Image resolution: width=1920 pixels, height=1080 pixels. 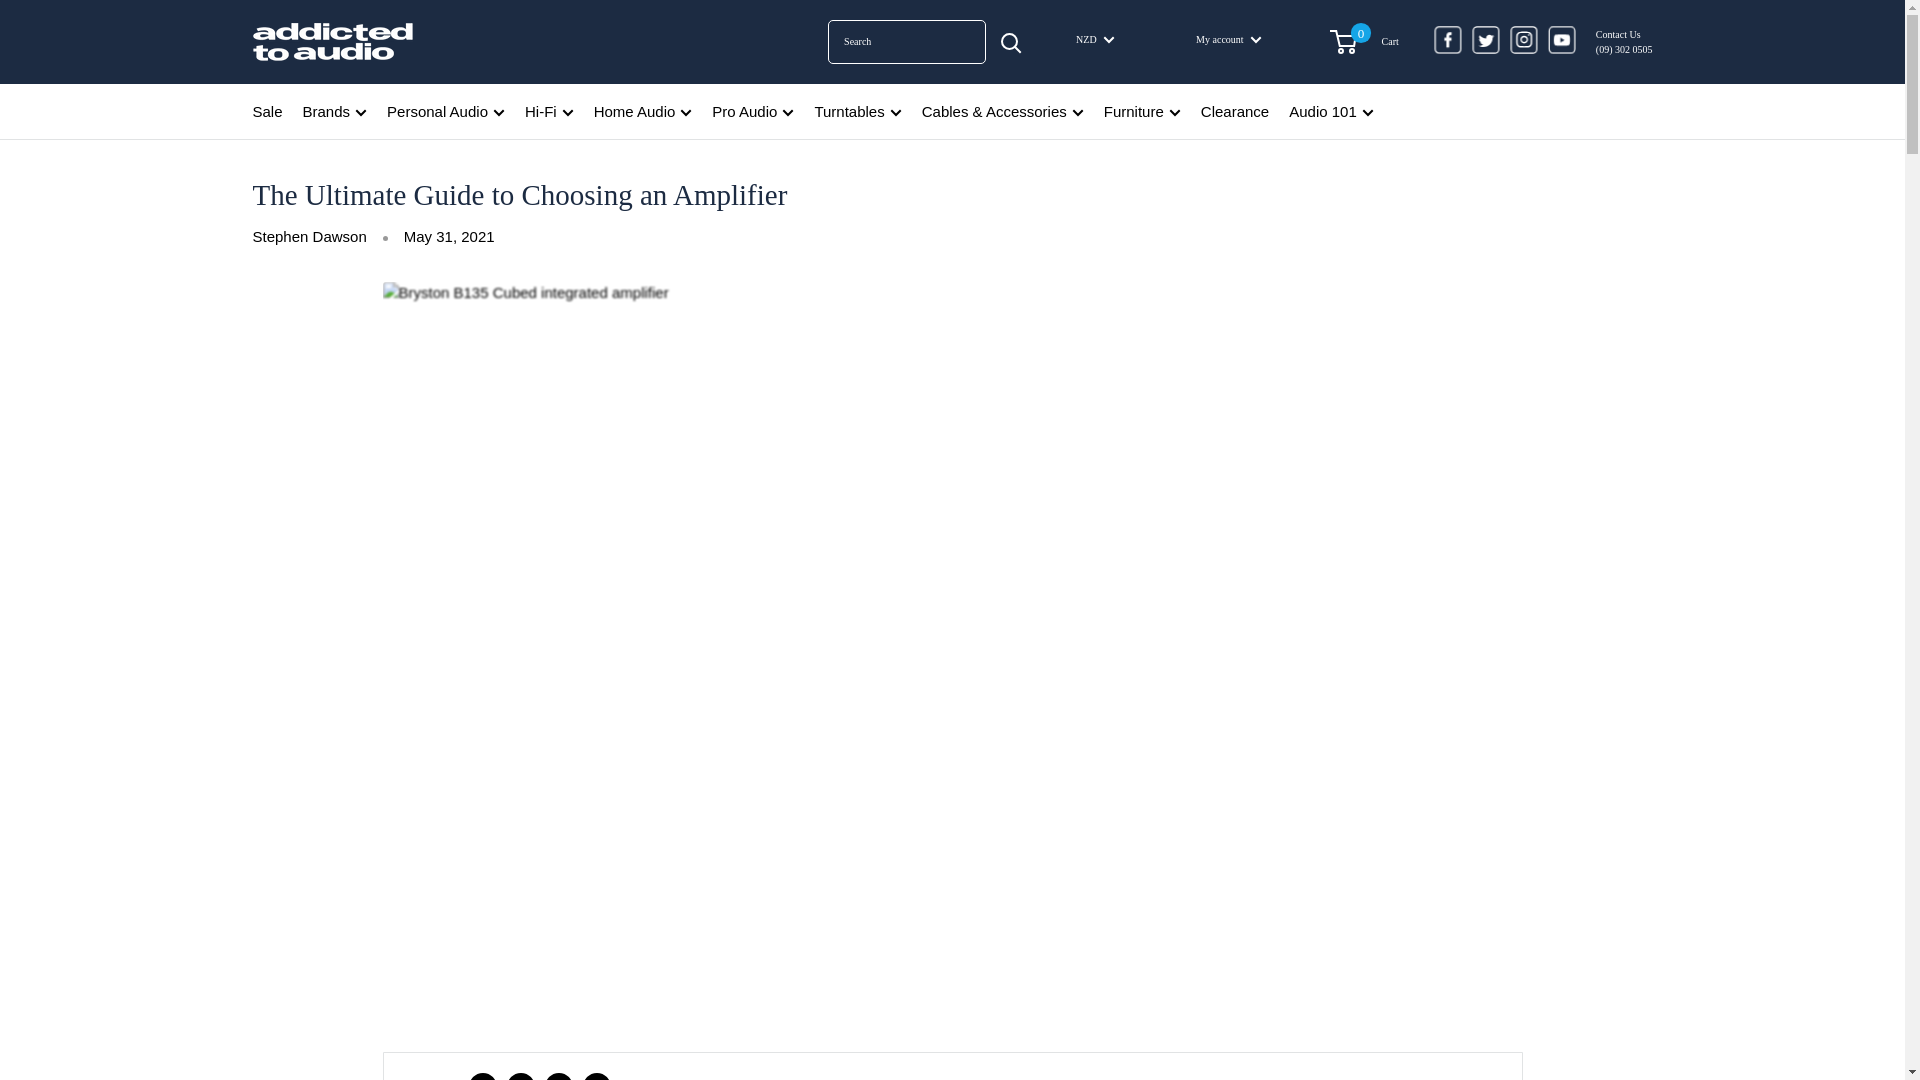 I want to click on Twitter Created with Sketch., so click(x=1486, y=40).